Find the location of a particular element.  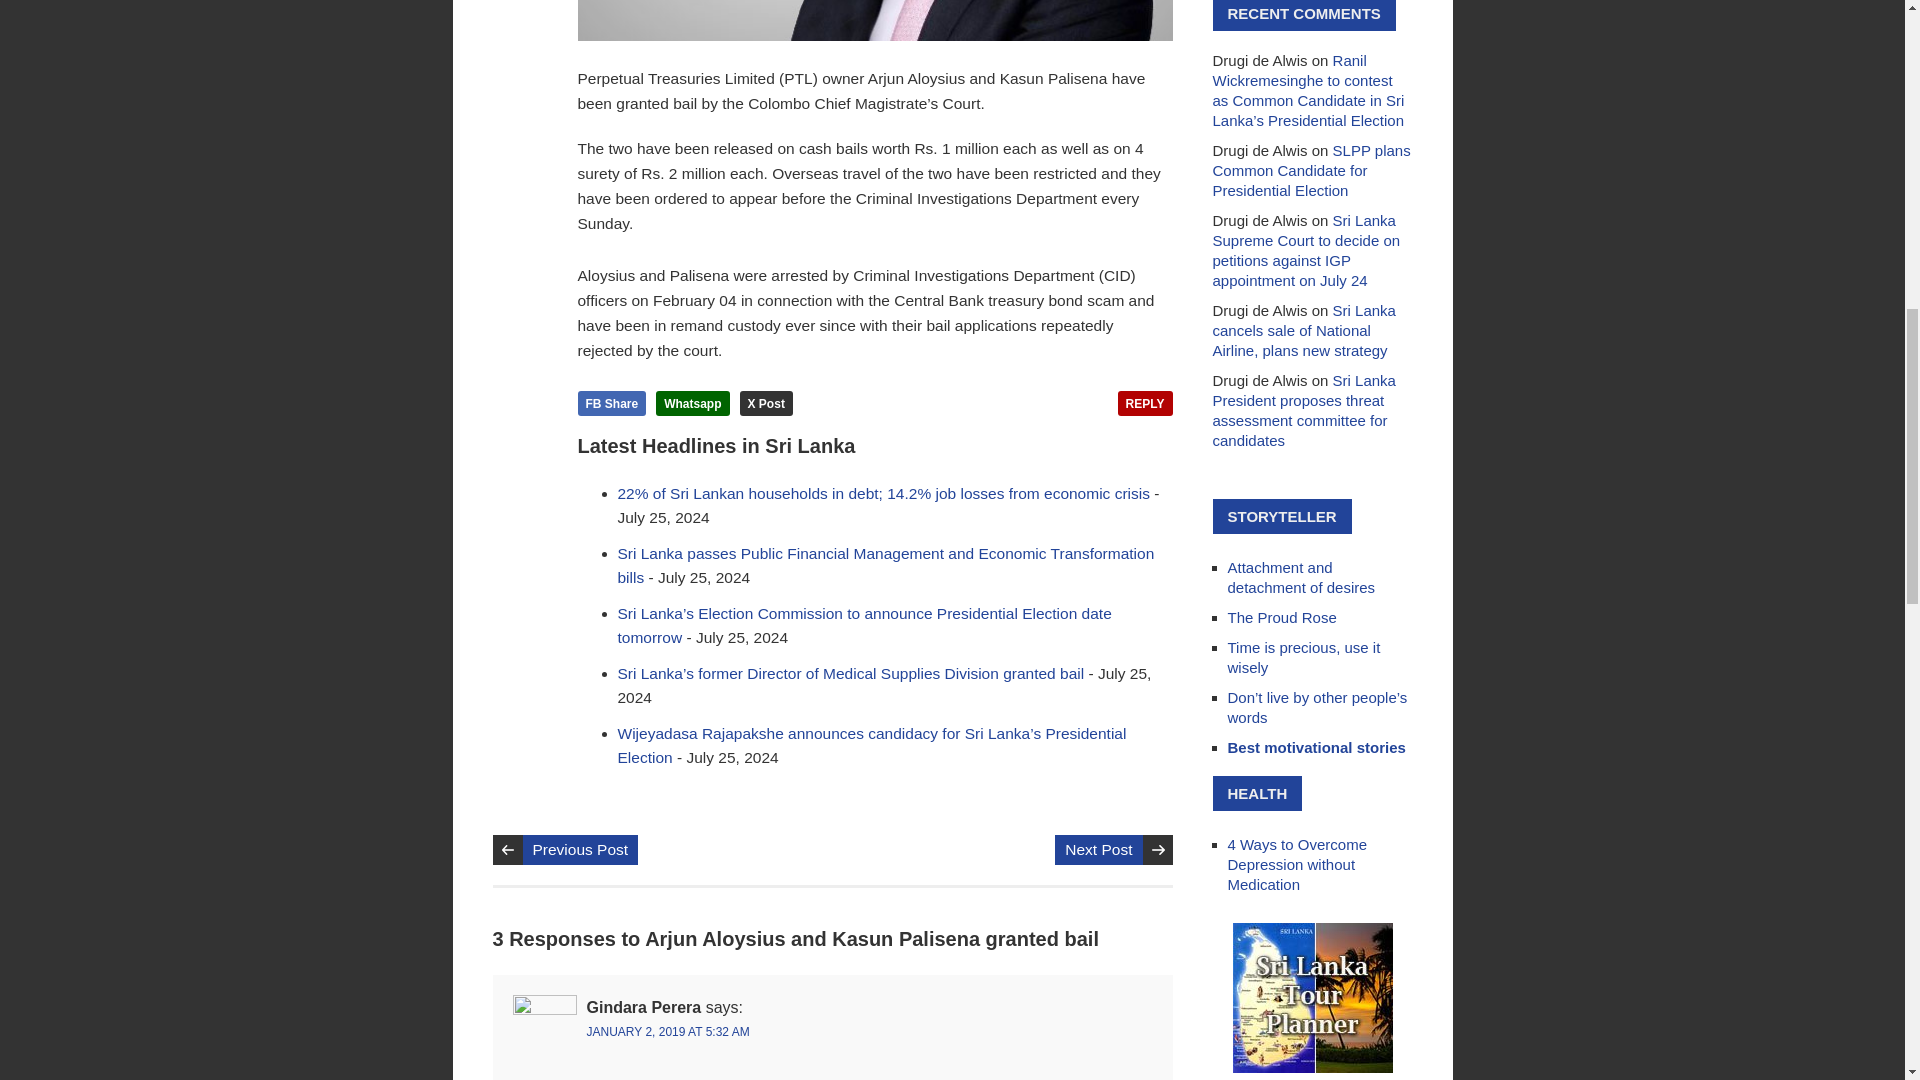

Previous Post is located at coordinates (580, 850).